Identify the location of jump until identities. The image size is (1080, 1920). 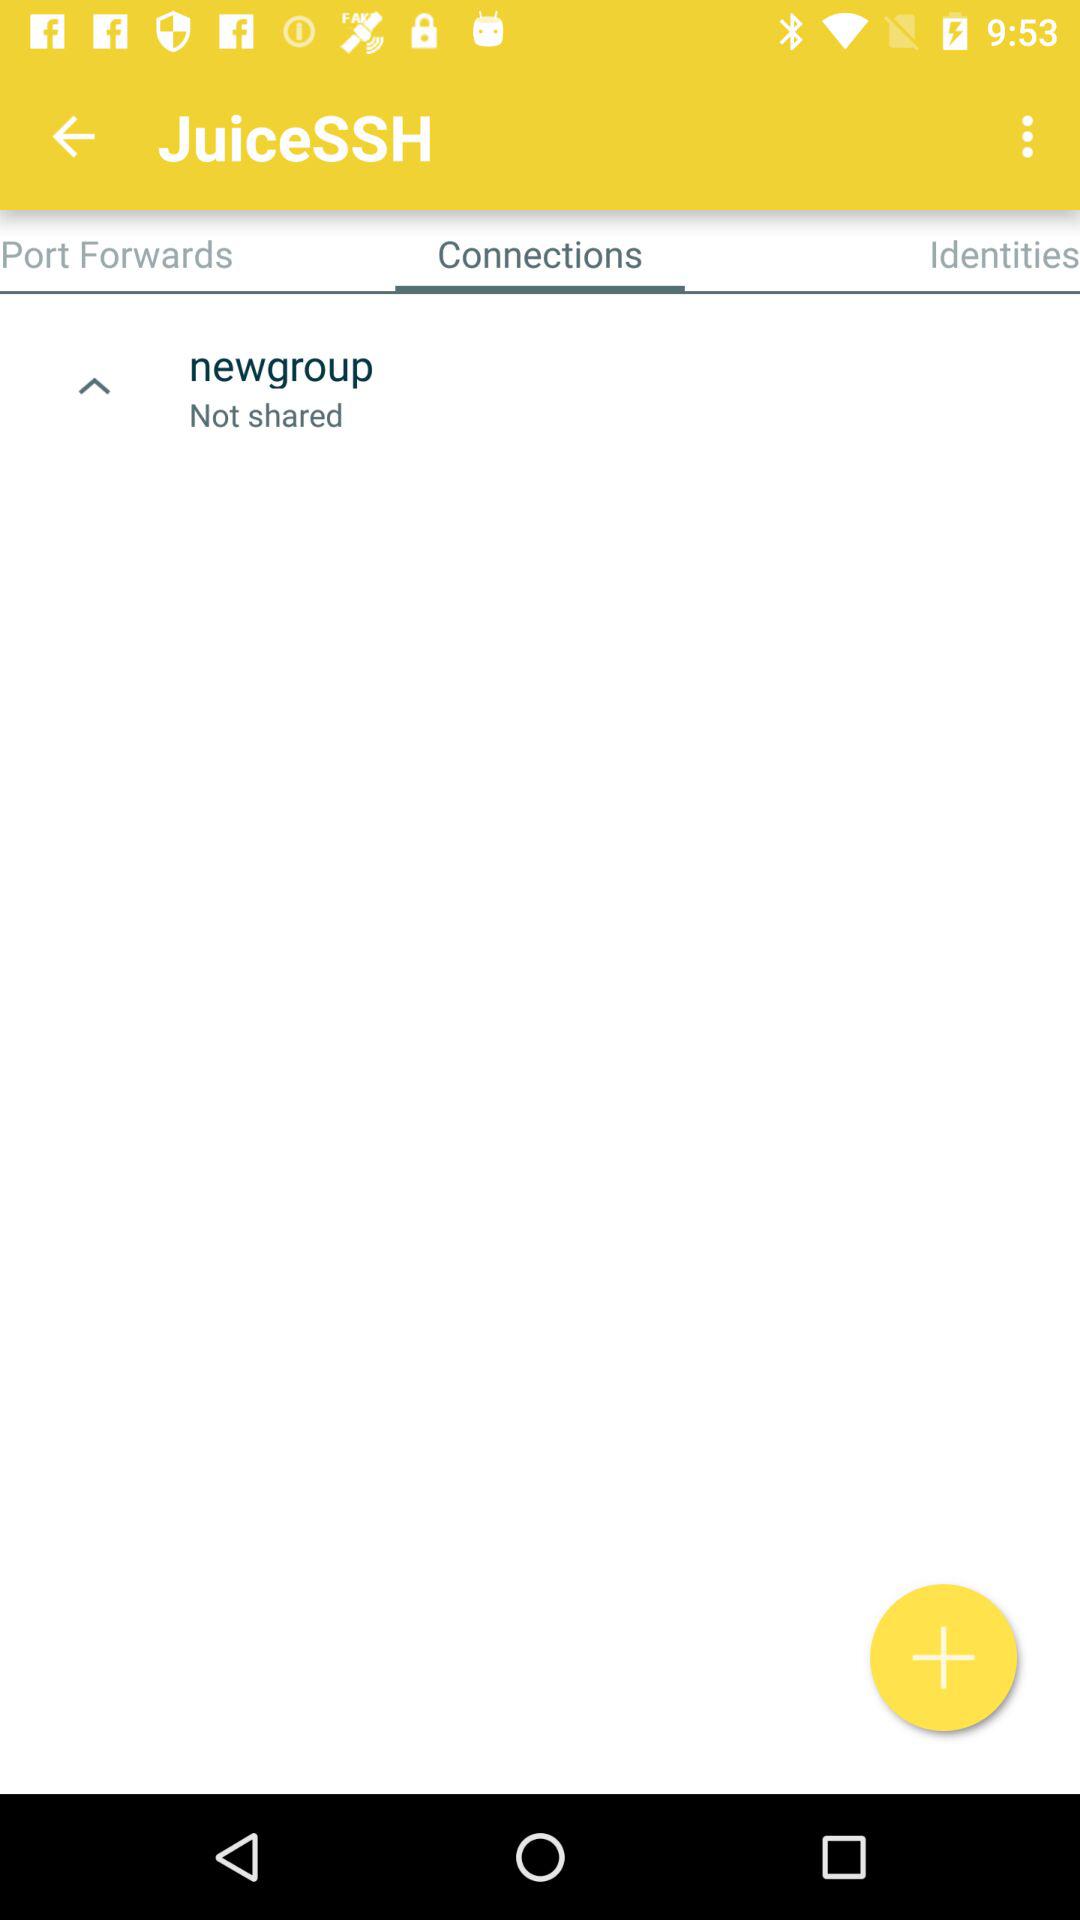
(1004, 253).